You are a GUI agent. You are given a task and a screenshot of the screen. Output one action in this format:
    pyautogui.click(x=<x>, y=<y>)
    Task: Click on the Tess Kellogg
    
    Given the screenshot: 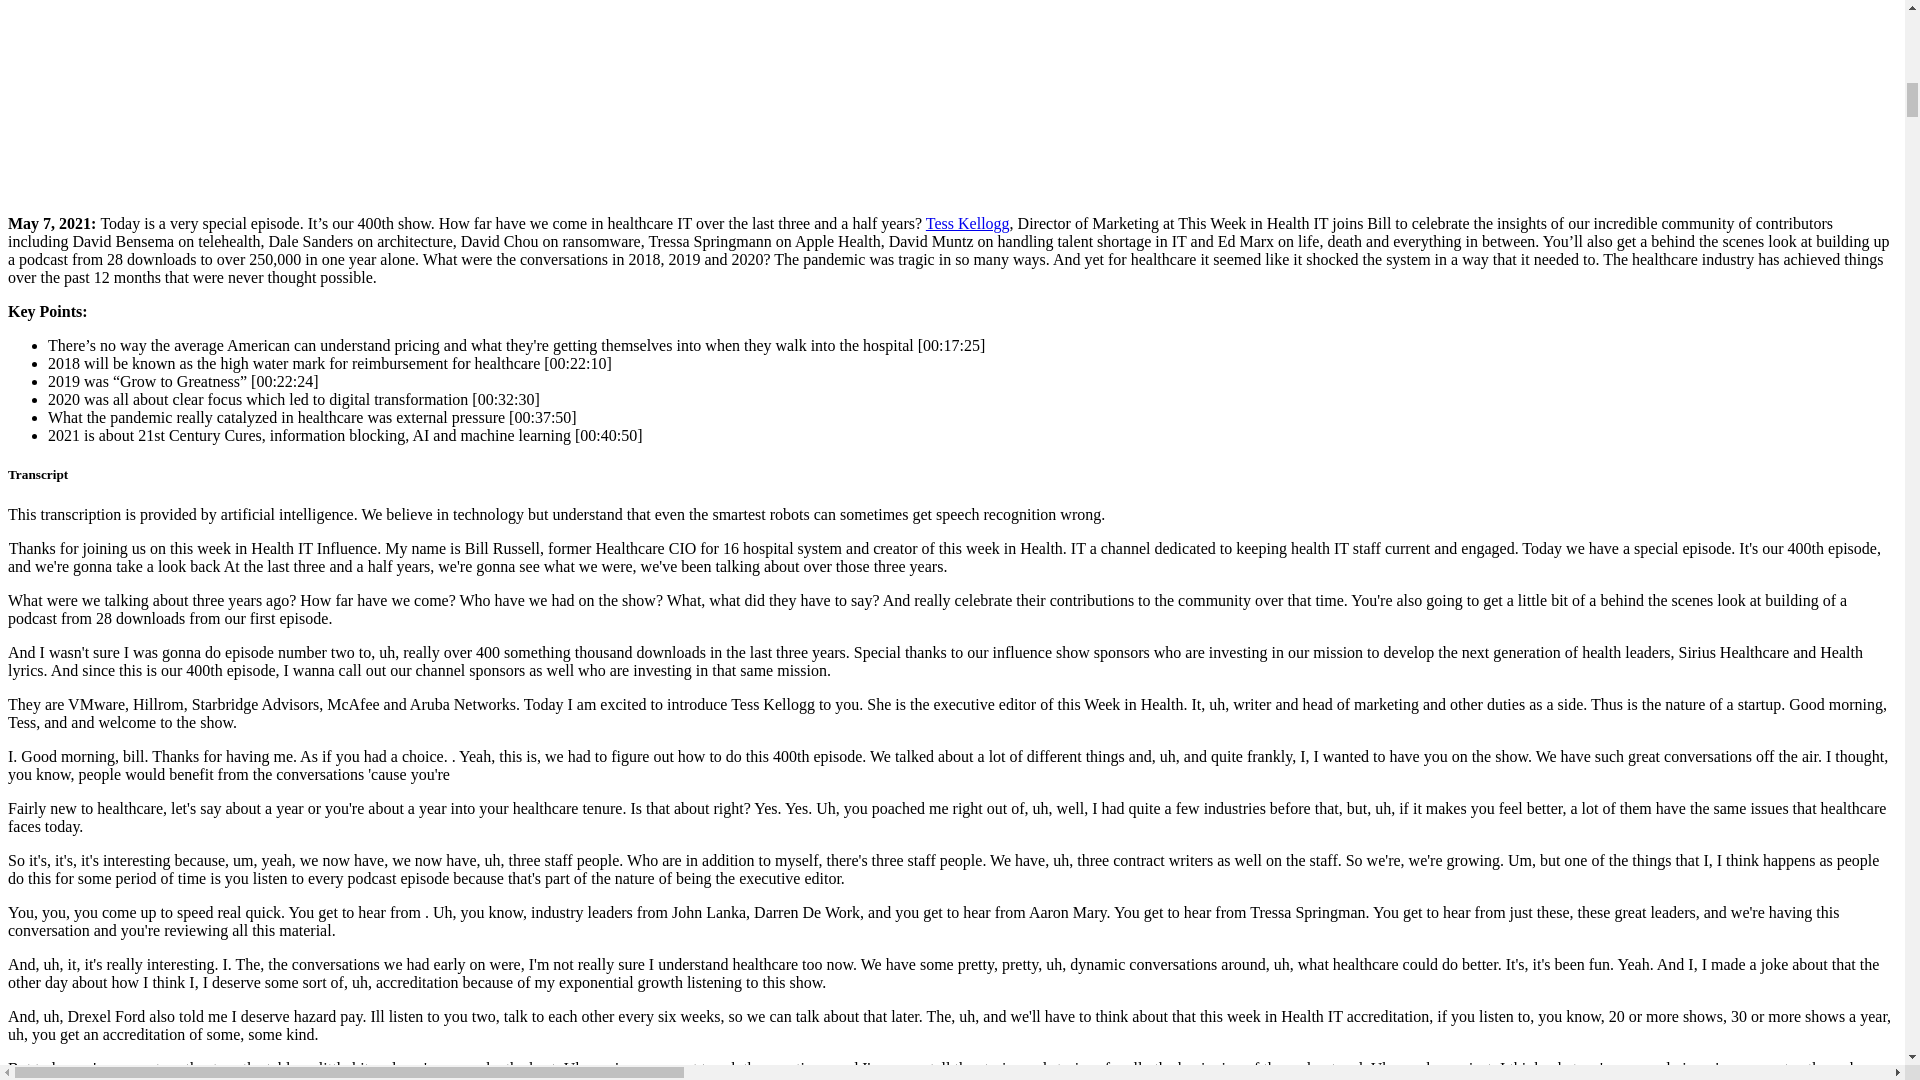 What is the action you would take?
    pyautogui.click(x=967, y=223)
    